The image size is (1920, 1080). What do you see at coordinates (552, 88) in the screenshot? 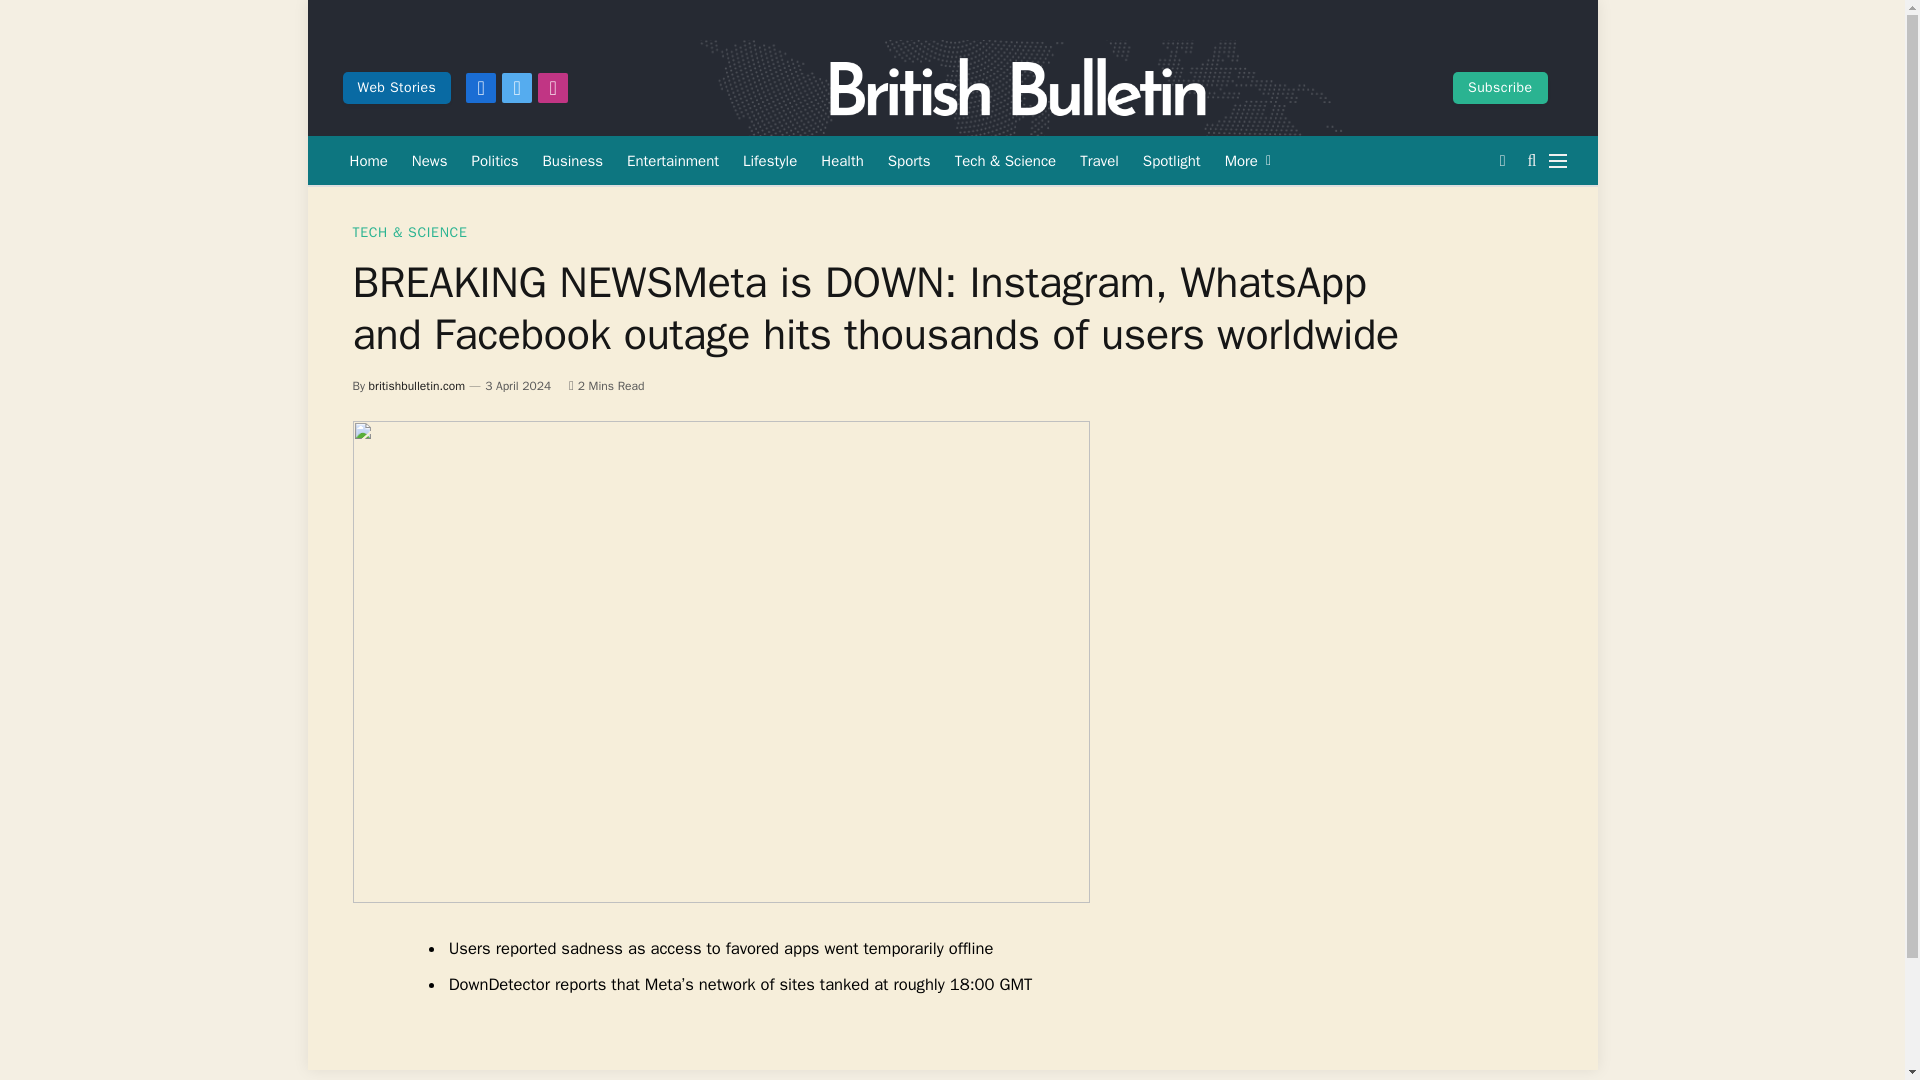
I see `Instagram` at bounding box center [552, 88].